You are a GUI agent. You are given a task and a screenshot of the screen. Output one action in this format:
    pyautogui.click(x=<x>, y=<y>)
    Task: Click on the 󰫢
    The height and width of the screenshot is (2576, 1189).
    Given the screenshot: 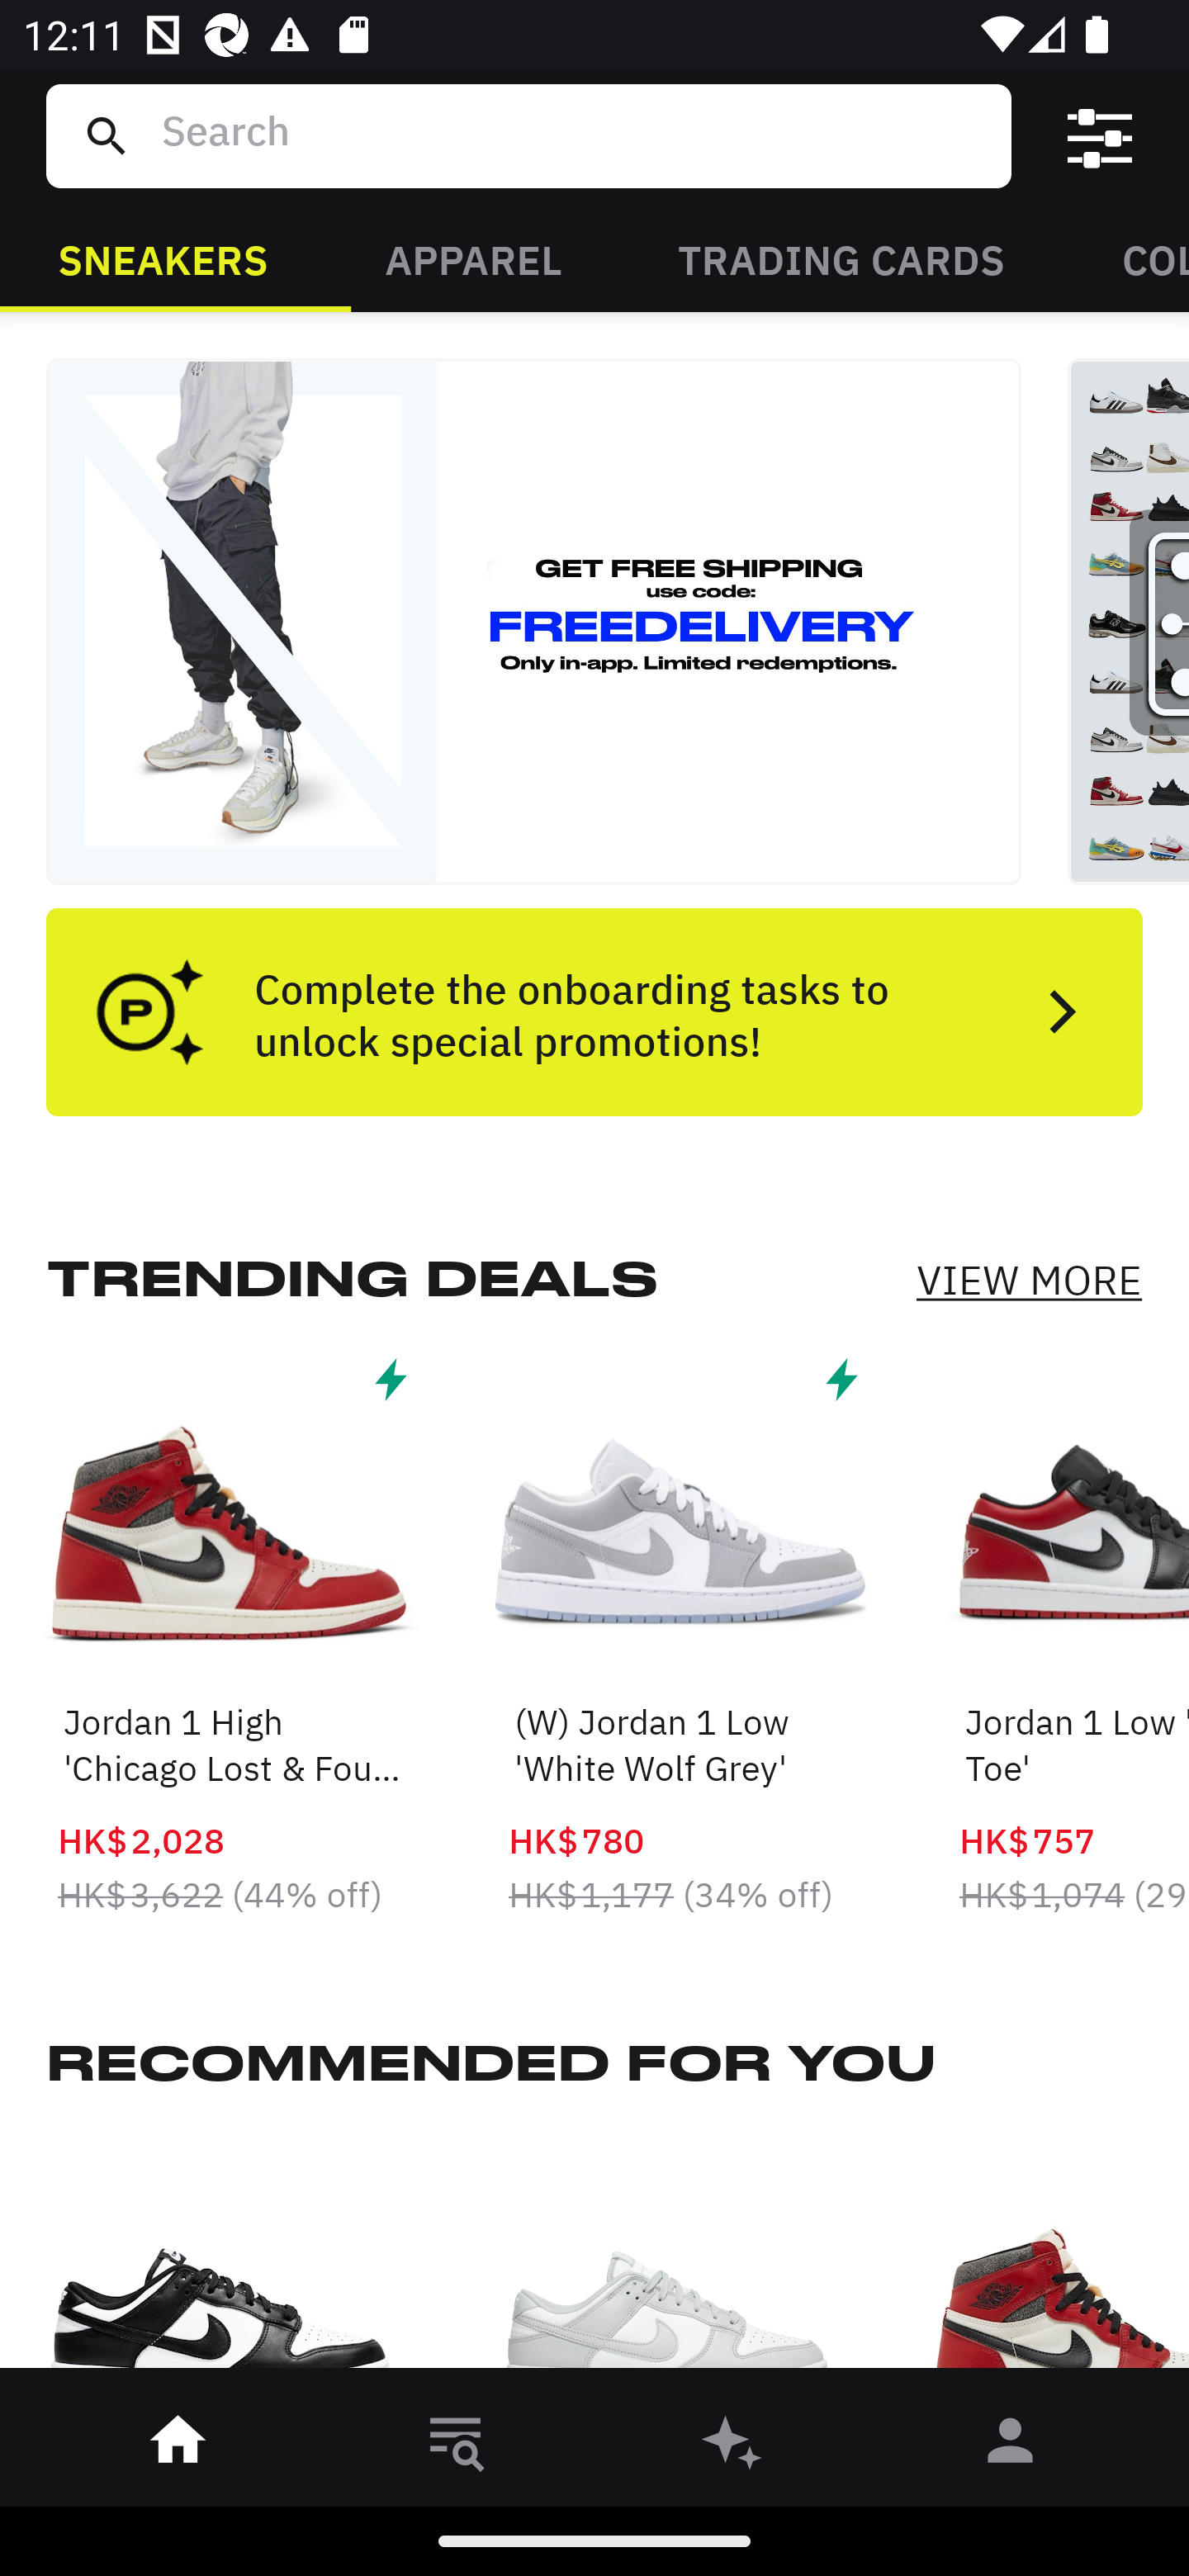 What is the action you would take?
    pyautogui.click(x=733, y=2446)
    